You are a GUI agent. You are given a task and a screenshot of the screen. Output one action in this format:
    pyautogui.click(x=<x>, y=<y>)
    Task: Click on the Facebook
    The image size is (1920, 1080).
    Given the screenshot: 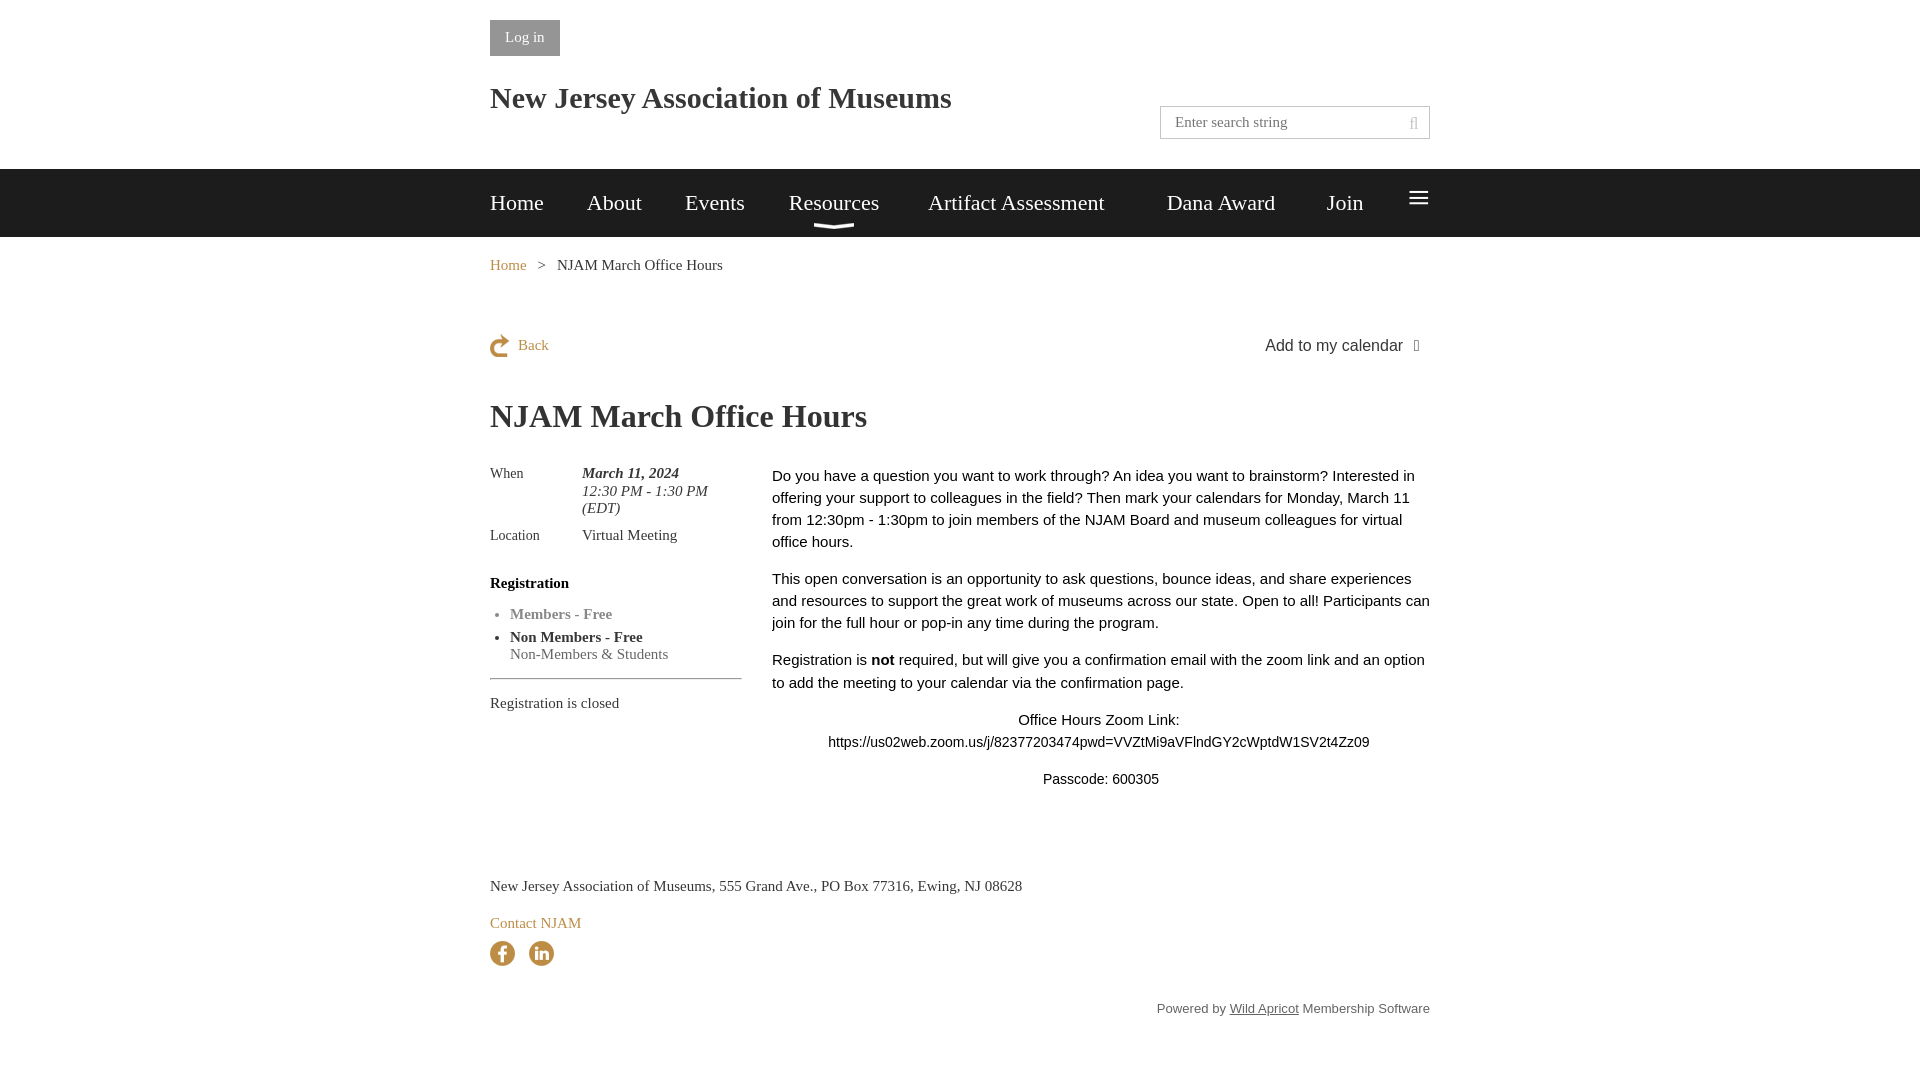 What is the action you would take?
    pyautogui.click(x=502, y=952)
    